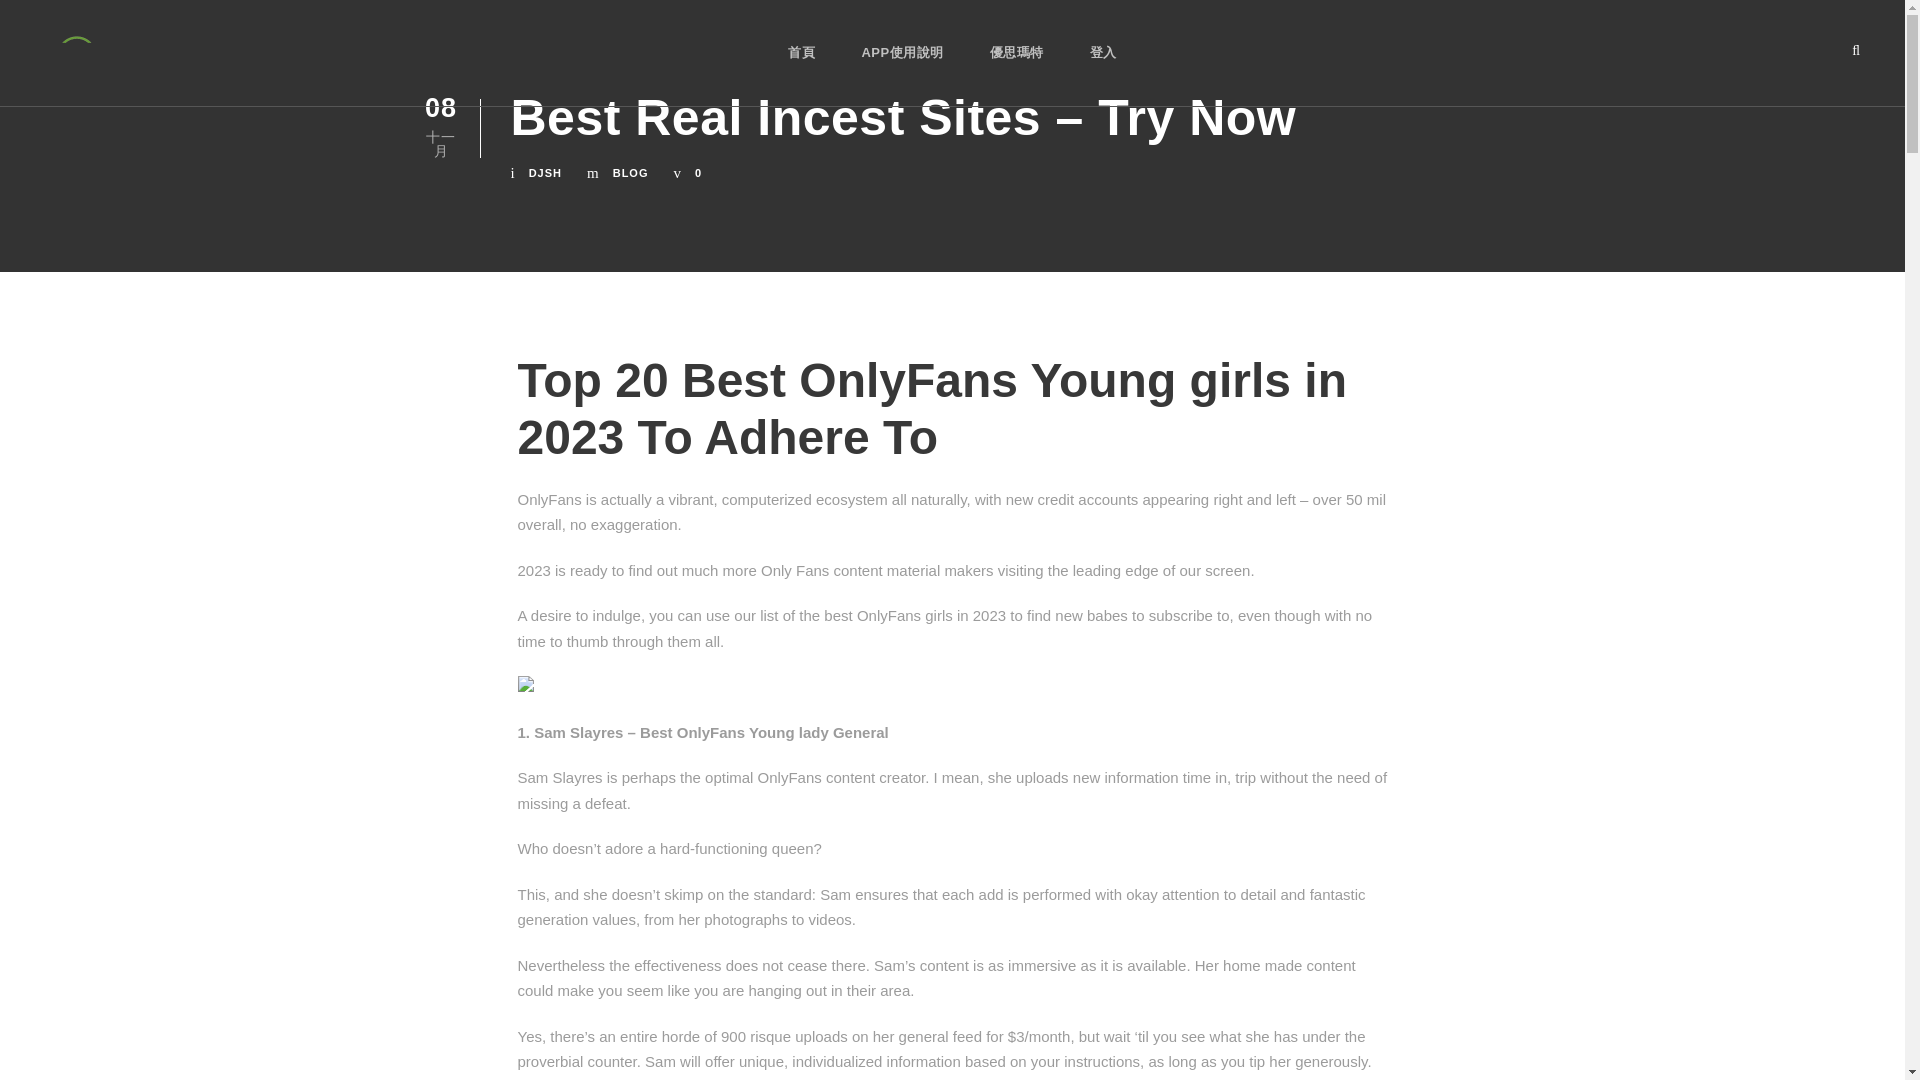 The height and width of the screenshot is (1080, 1920). I want to click on BLOG, so click(630, 173).